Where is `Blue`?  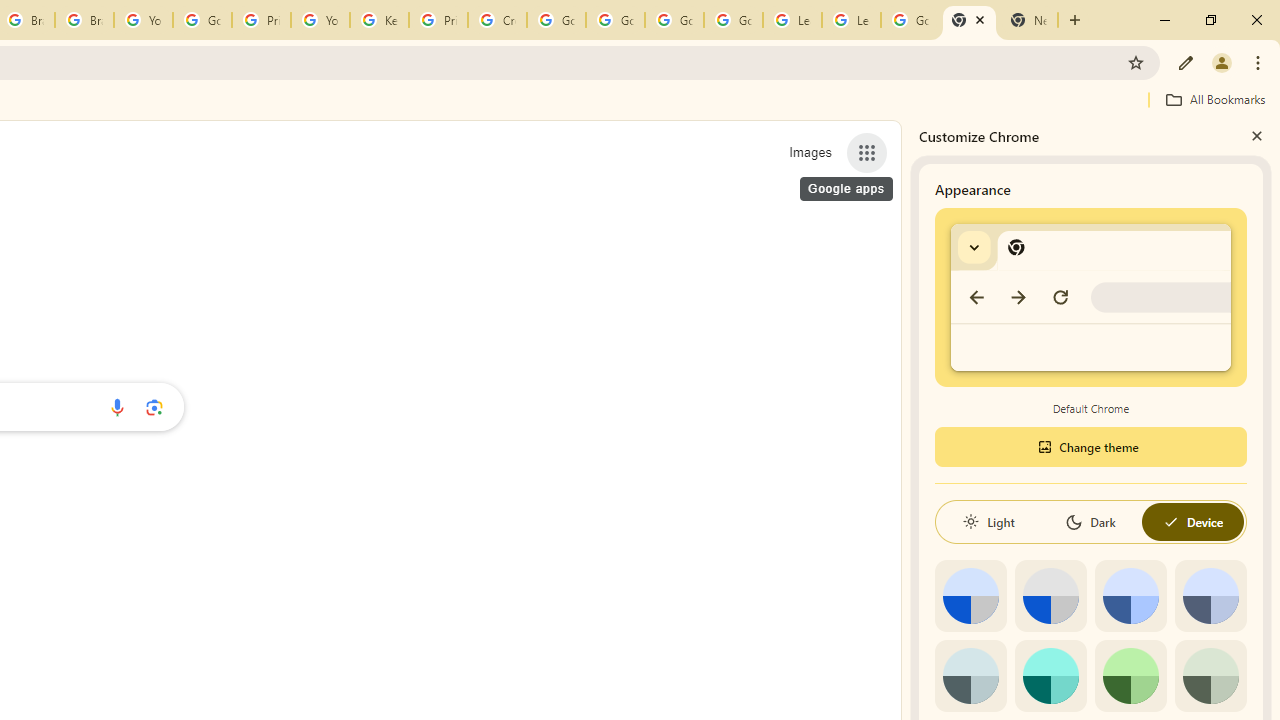 Blue is located at coordinates (1130, 596).